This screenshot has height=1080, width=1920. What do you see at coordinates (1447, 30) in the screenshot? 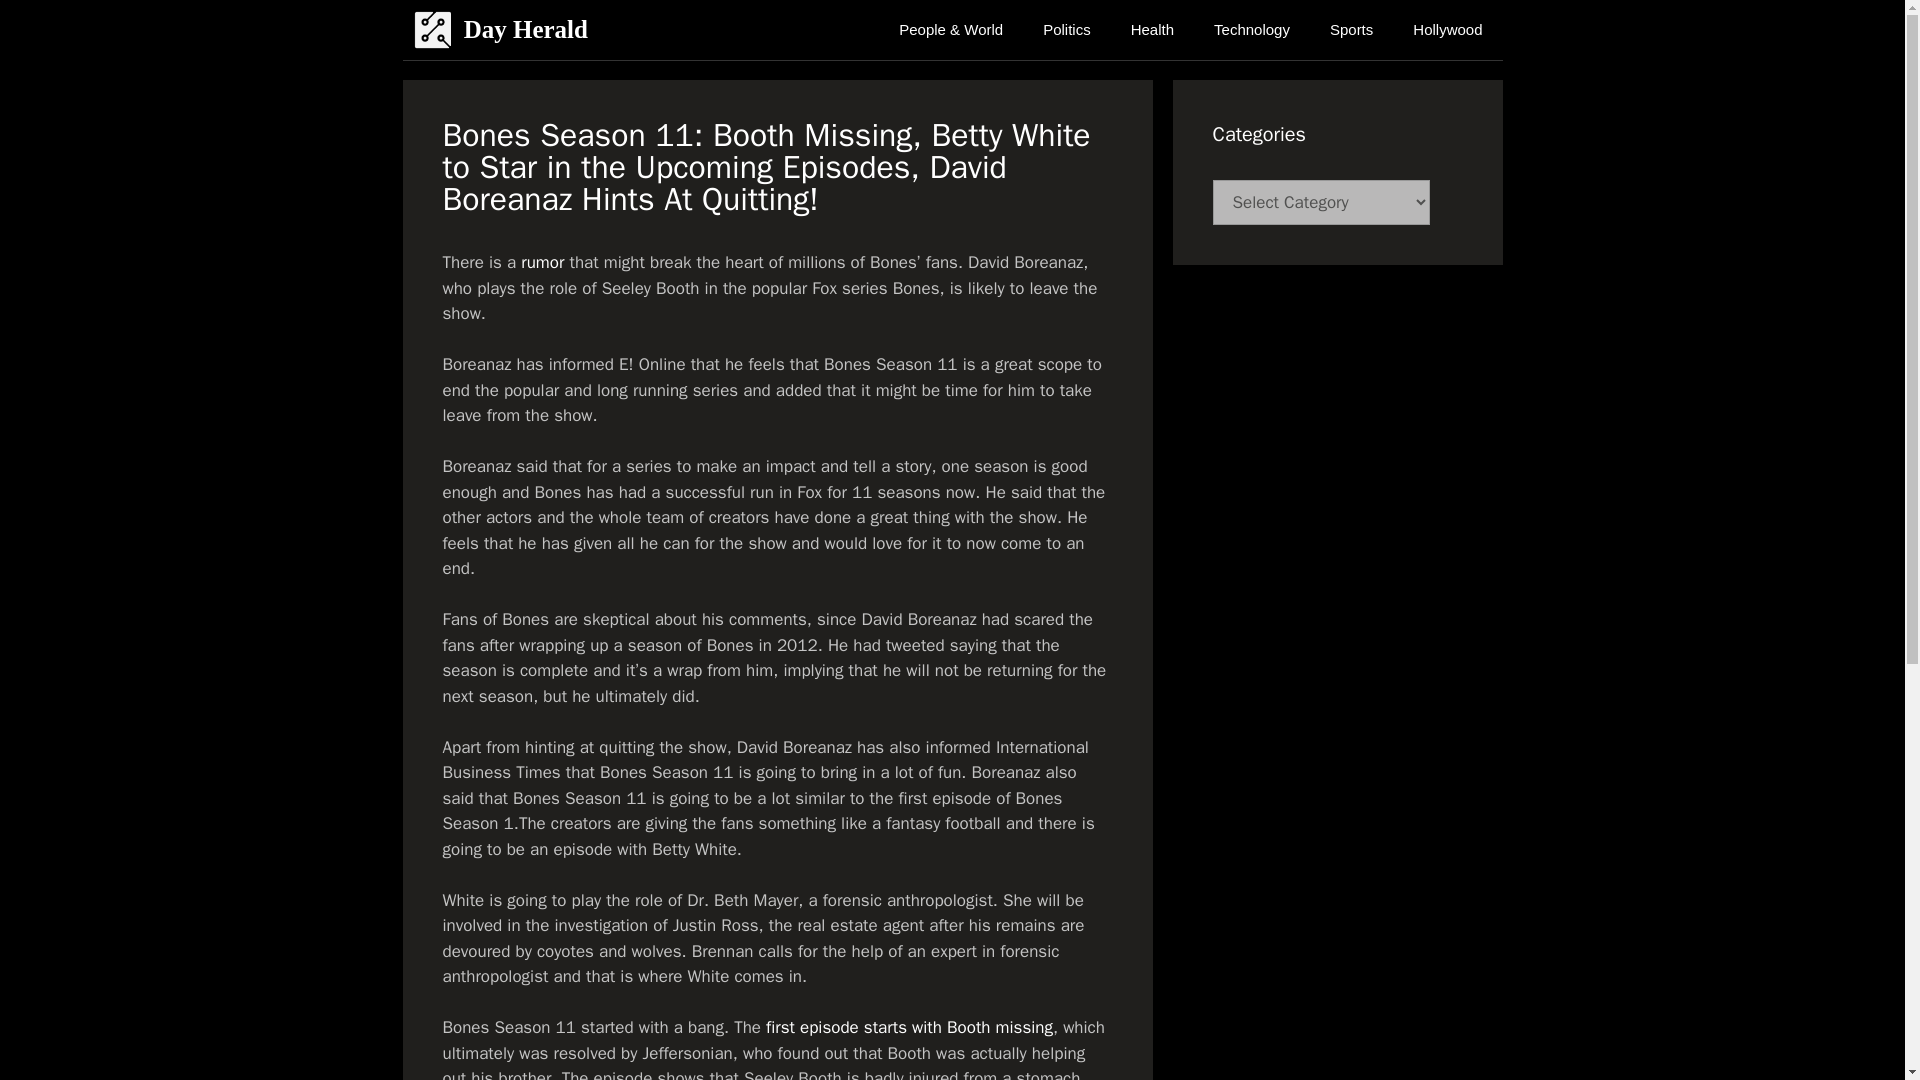
I see `Hollywood` at bounding box center [1447, 30].